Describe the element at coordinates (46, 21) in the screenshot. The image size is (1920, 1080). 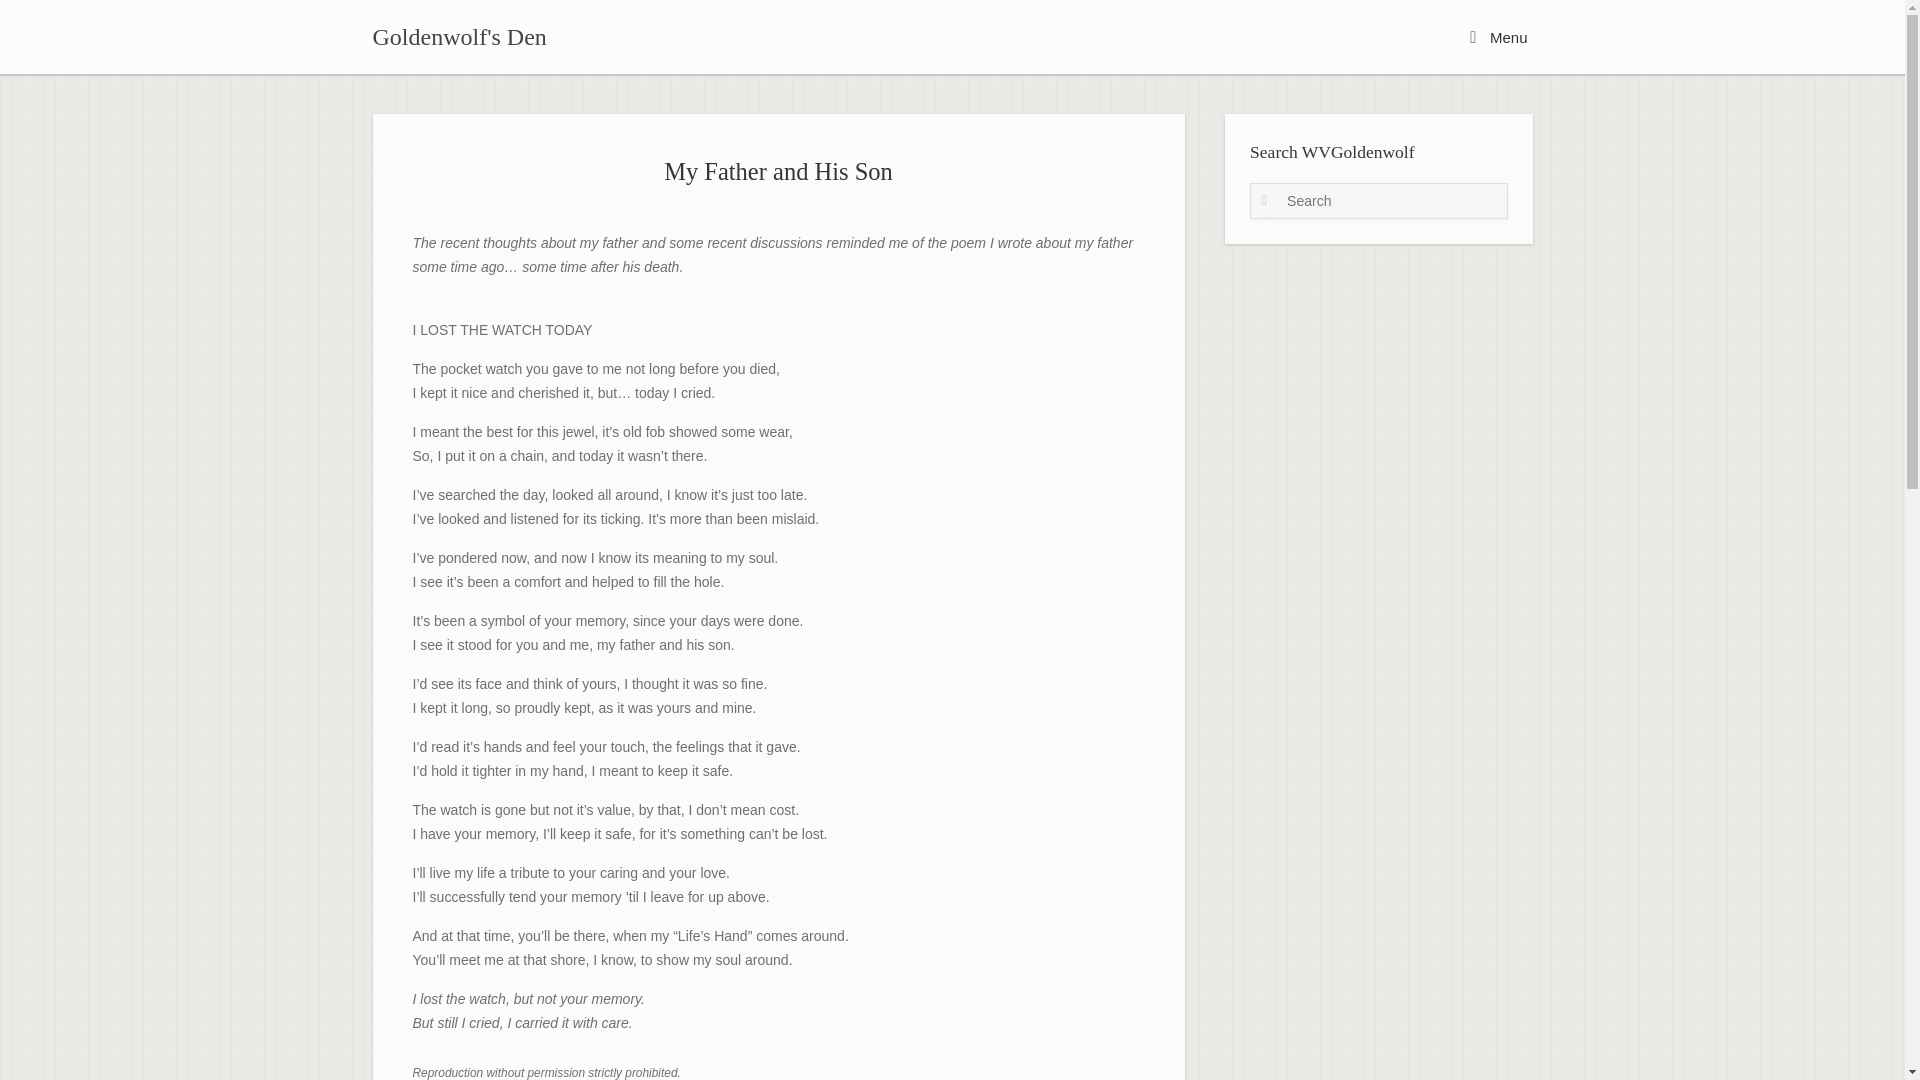
I see `Search` at that location.